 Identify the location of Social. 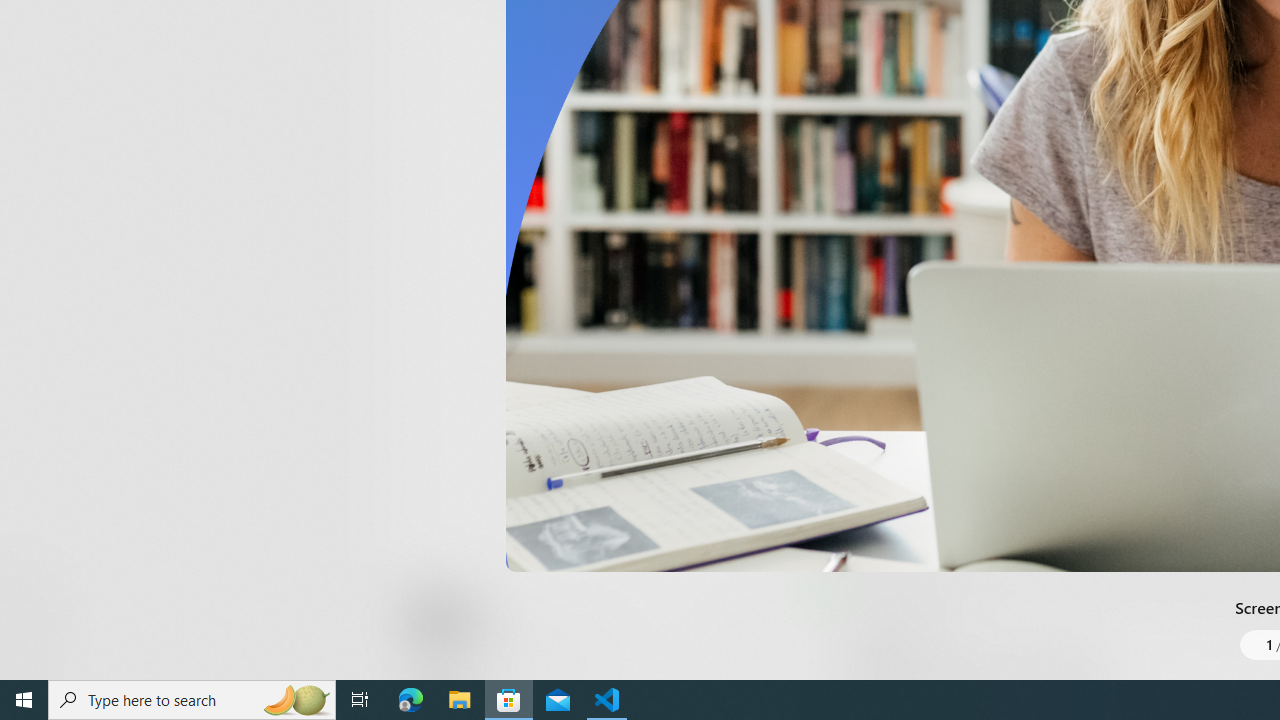
(580, 24).